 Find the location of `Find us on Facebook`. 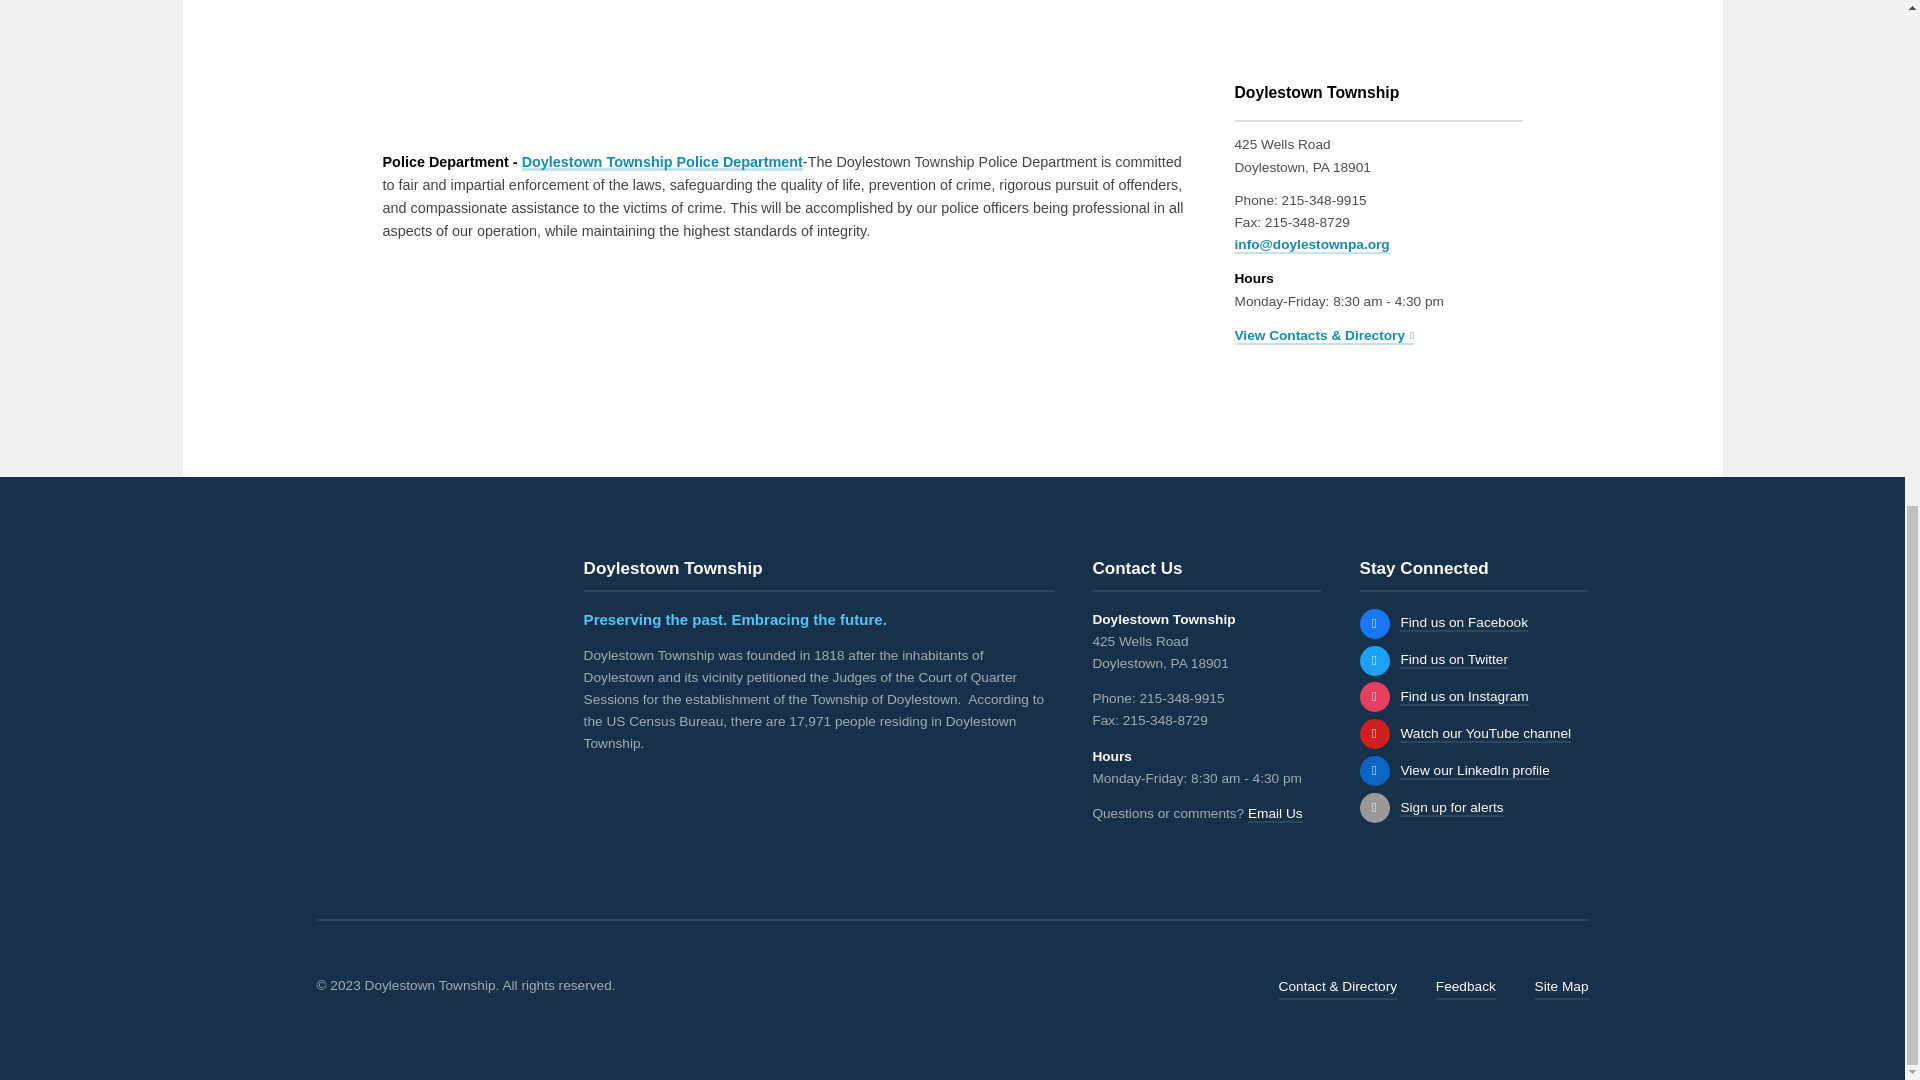

Find us on Facebook is located at coordinates (1464, 622).